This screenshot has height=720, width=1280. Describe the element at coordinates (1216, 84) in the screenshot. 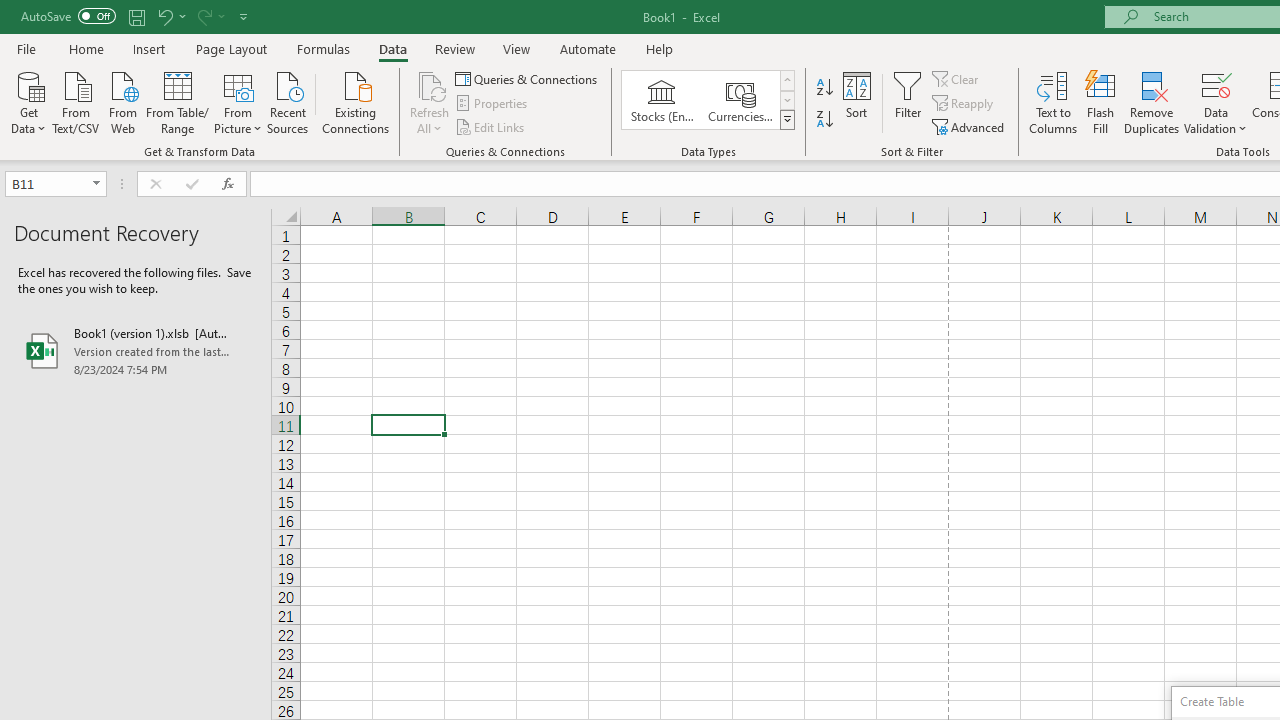

I see `Data Validation...` at that location.